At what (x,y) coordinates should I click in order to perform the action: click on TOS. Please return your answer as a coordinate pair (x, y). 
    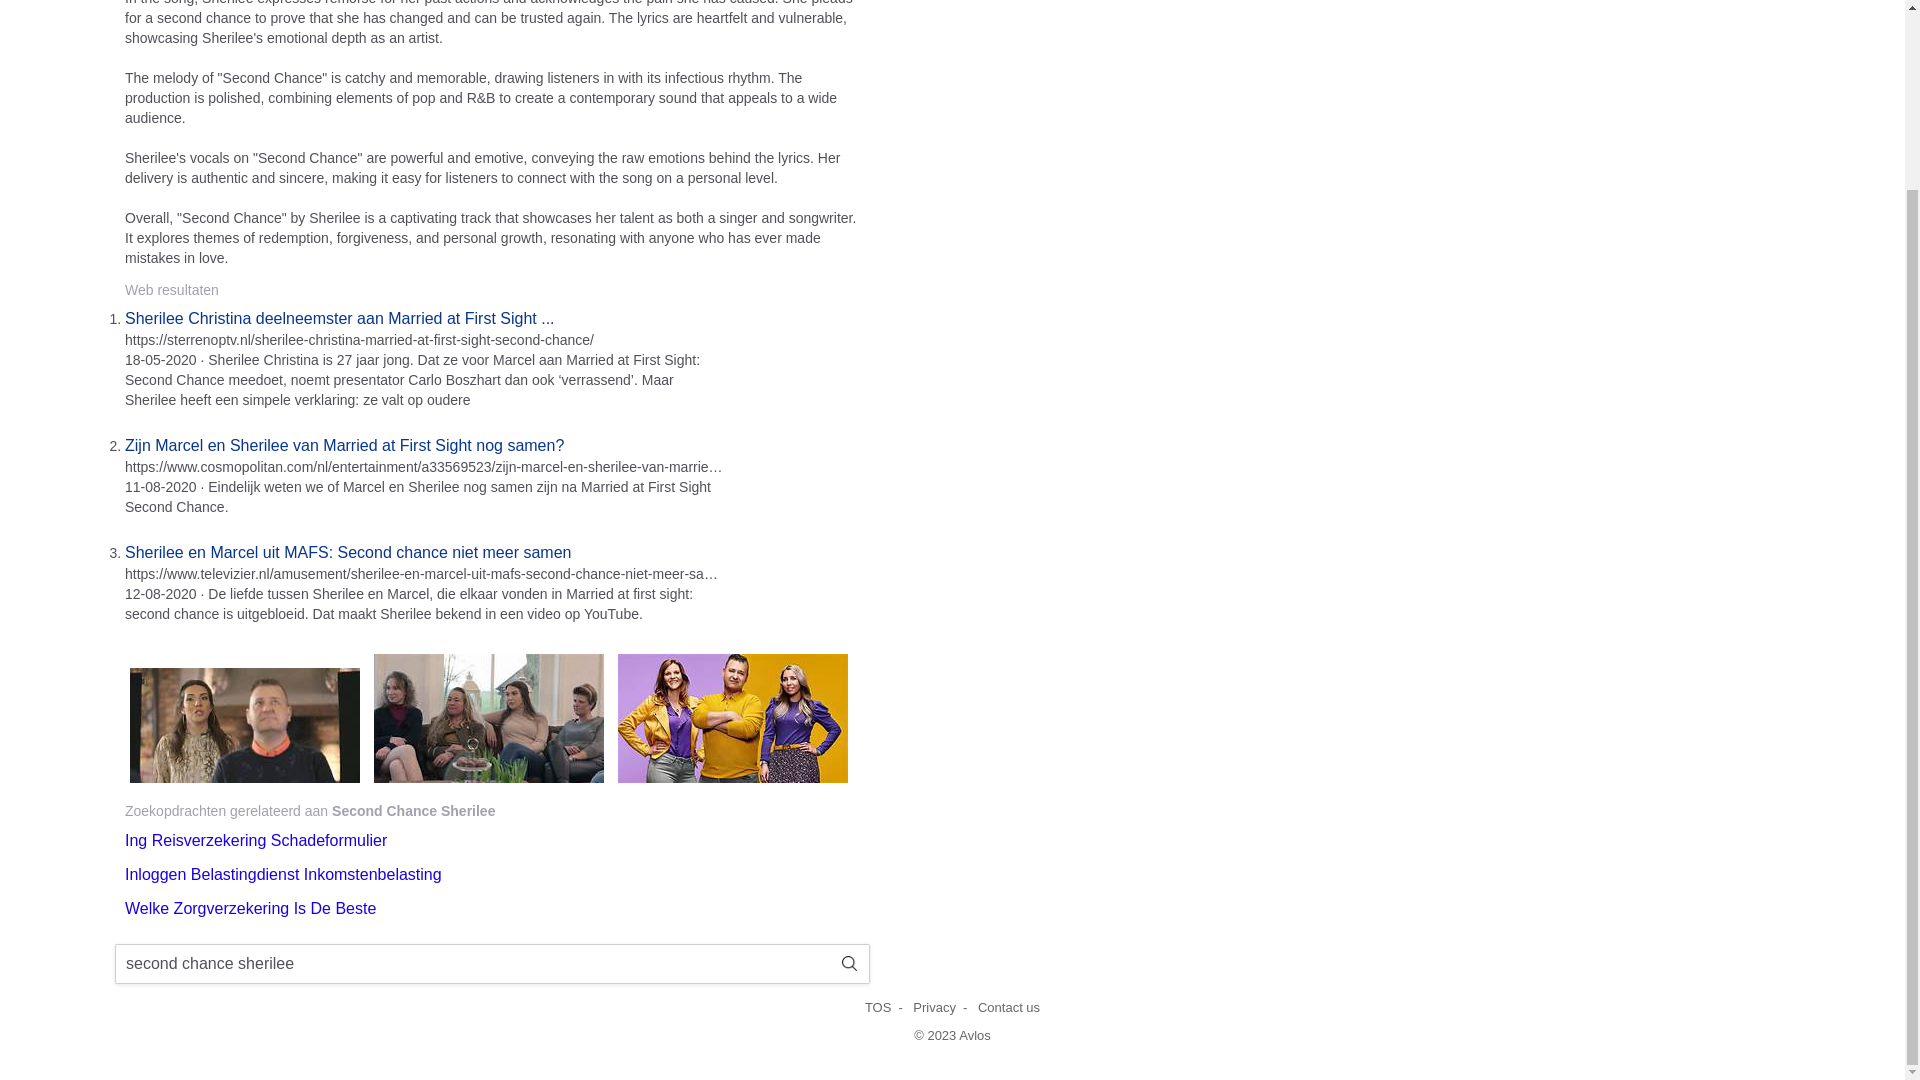
    Looking at the image, I should click on (878, 1008).